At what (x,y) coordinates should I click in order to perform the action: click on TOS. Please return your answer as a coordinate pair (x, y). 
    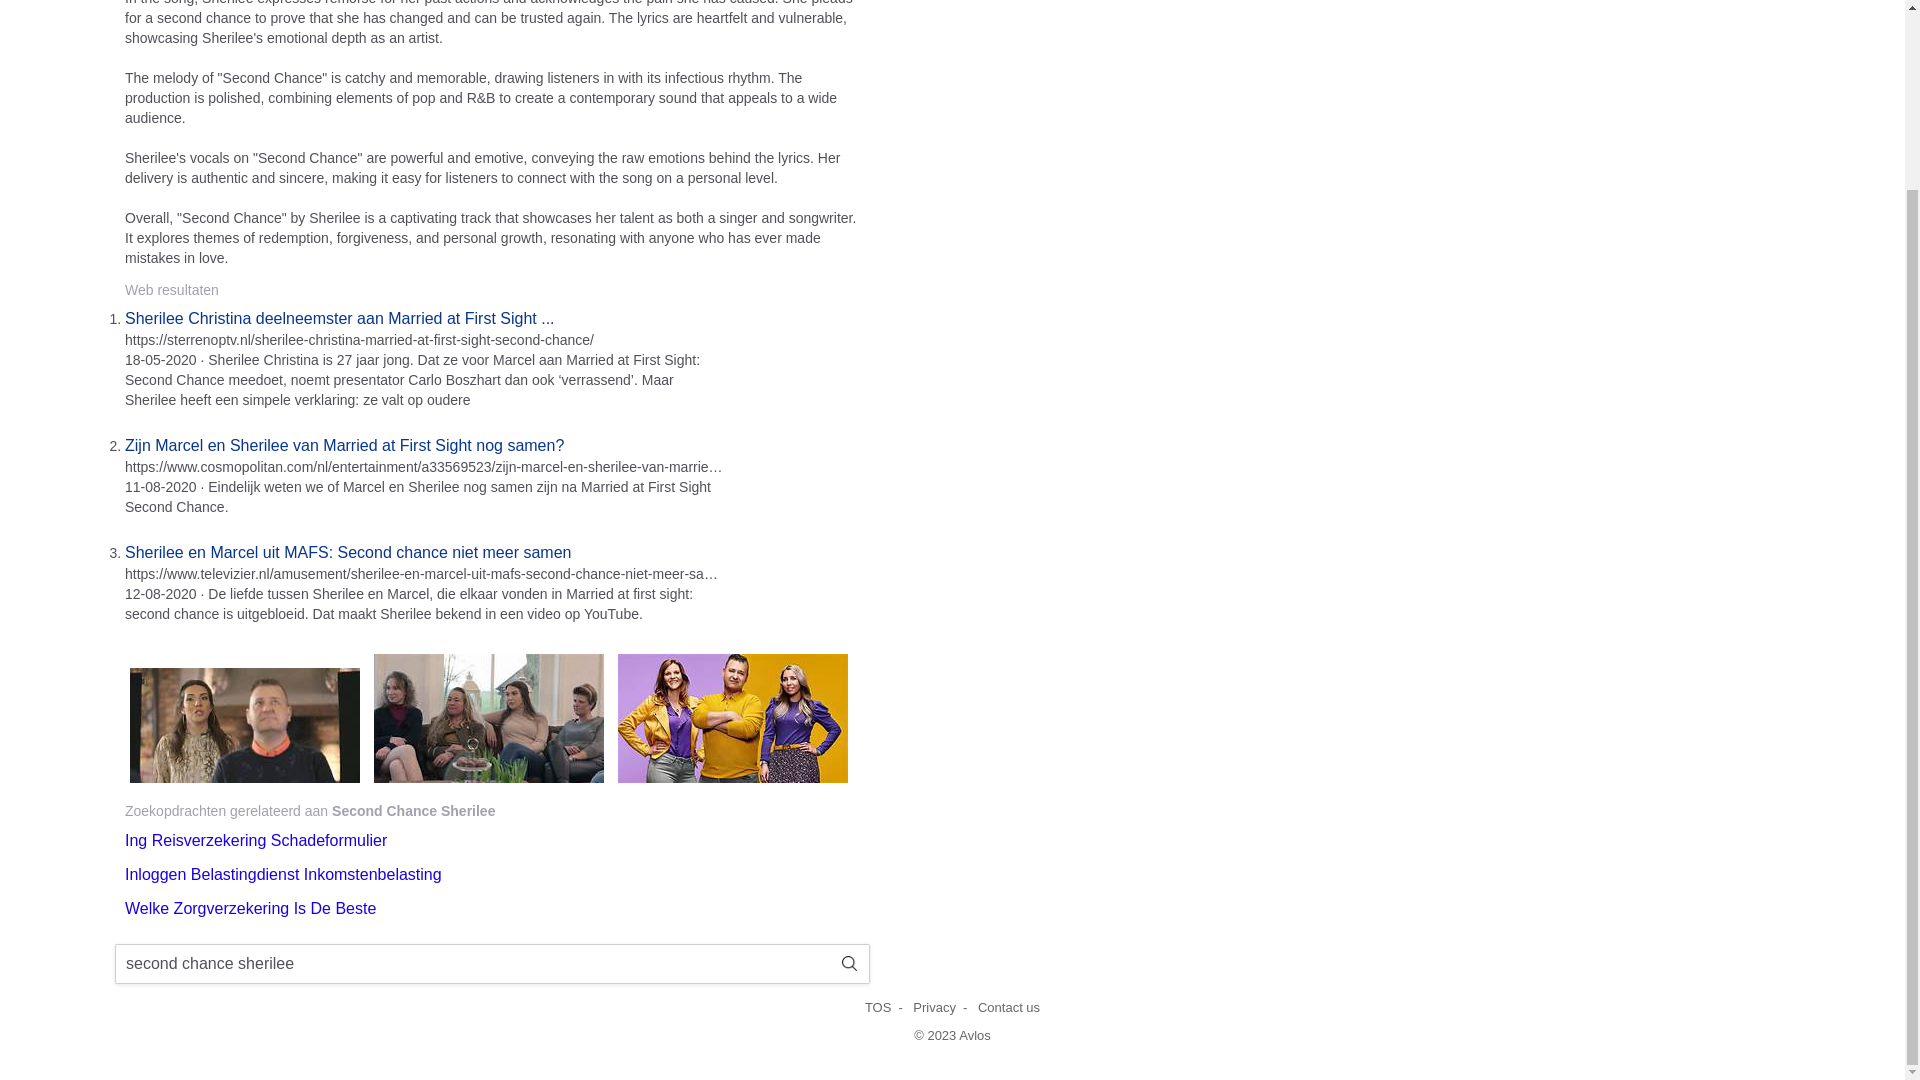
    Looking at the image, I should click on (878, 1008).